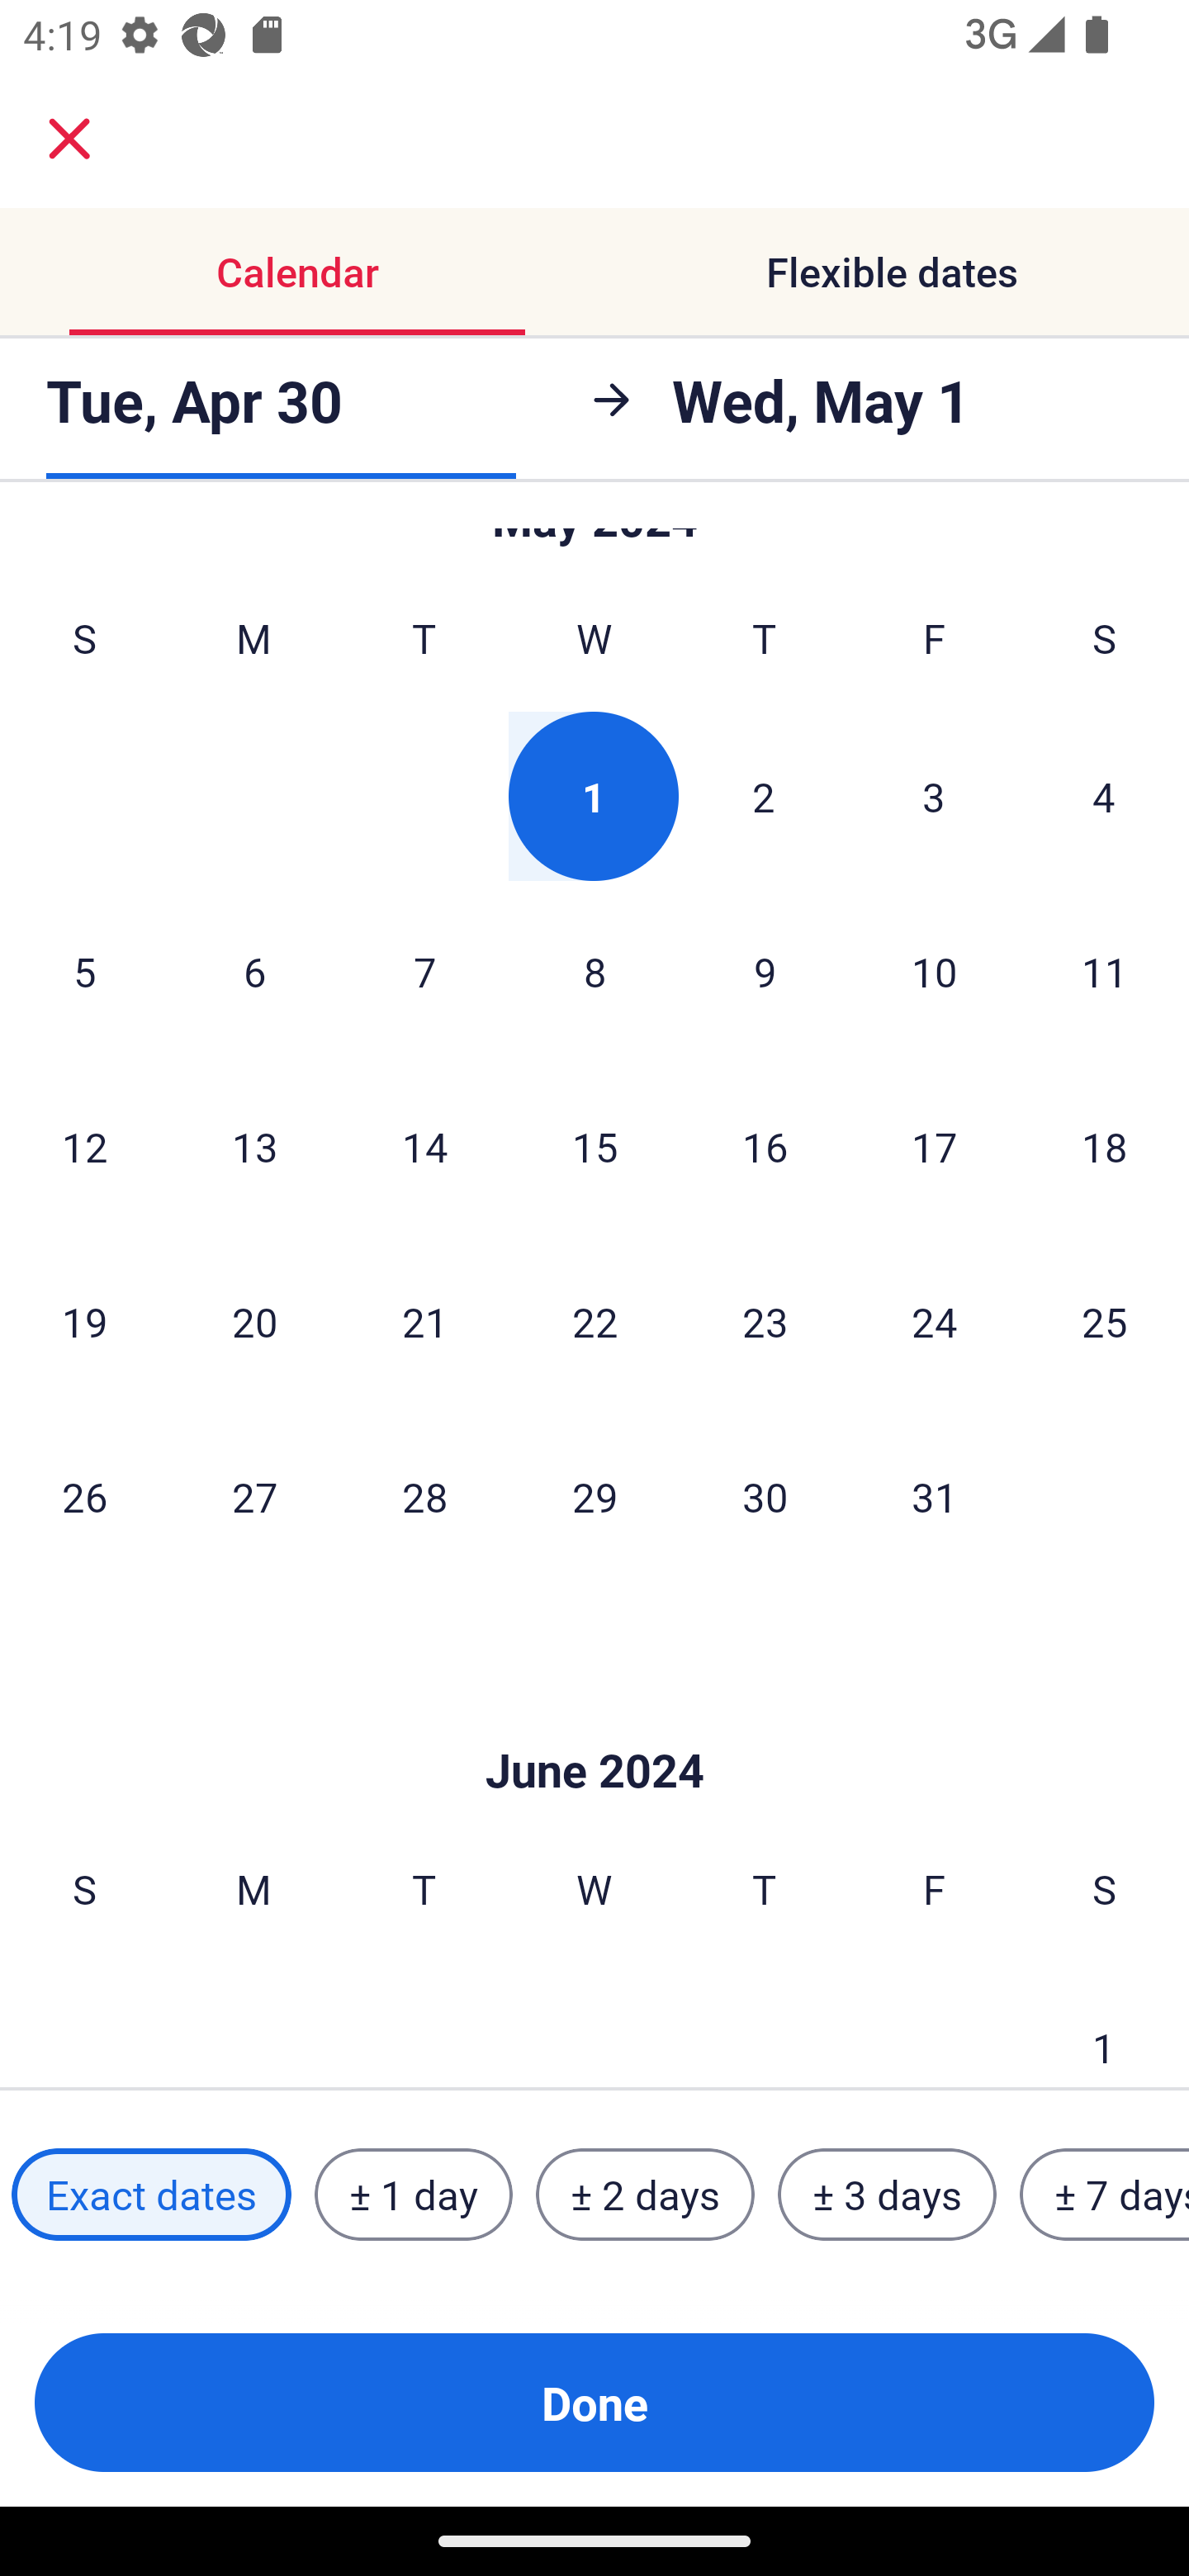  I want to click on 29 Wednesday, May 29, 2024, so click(594, 1496).